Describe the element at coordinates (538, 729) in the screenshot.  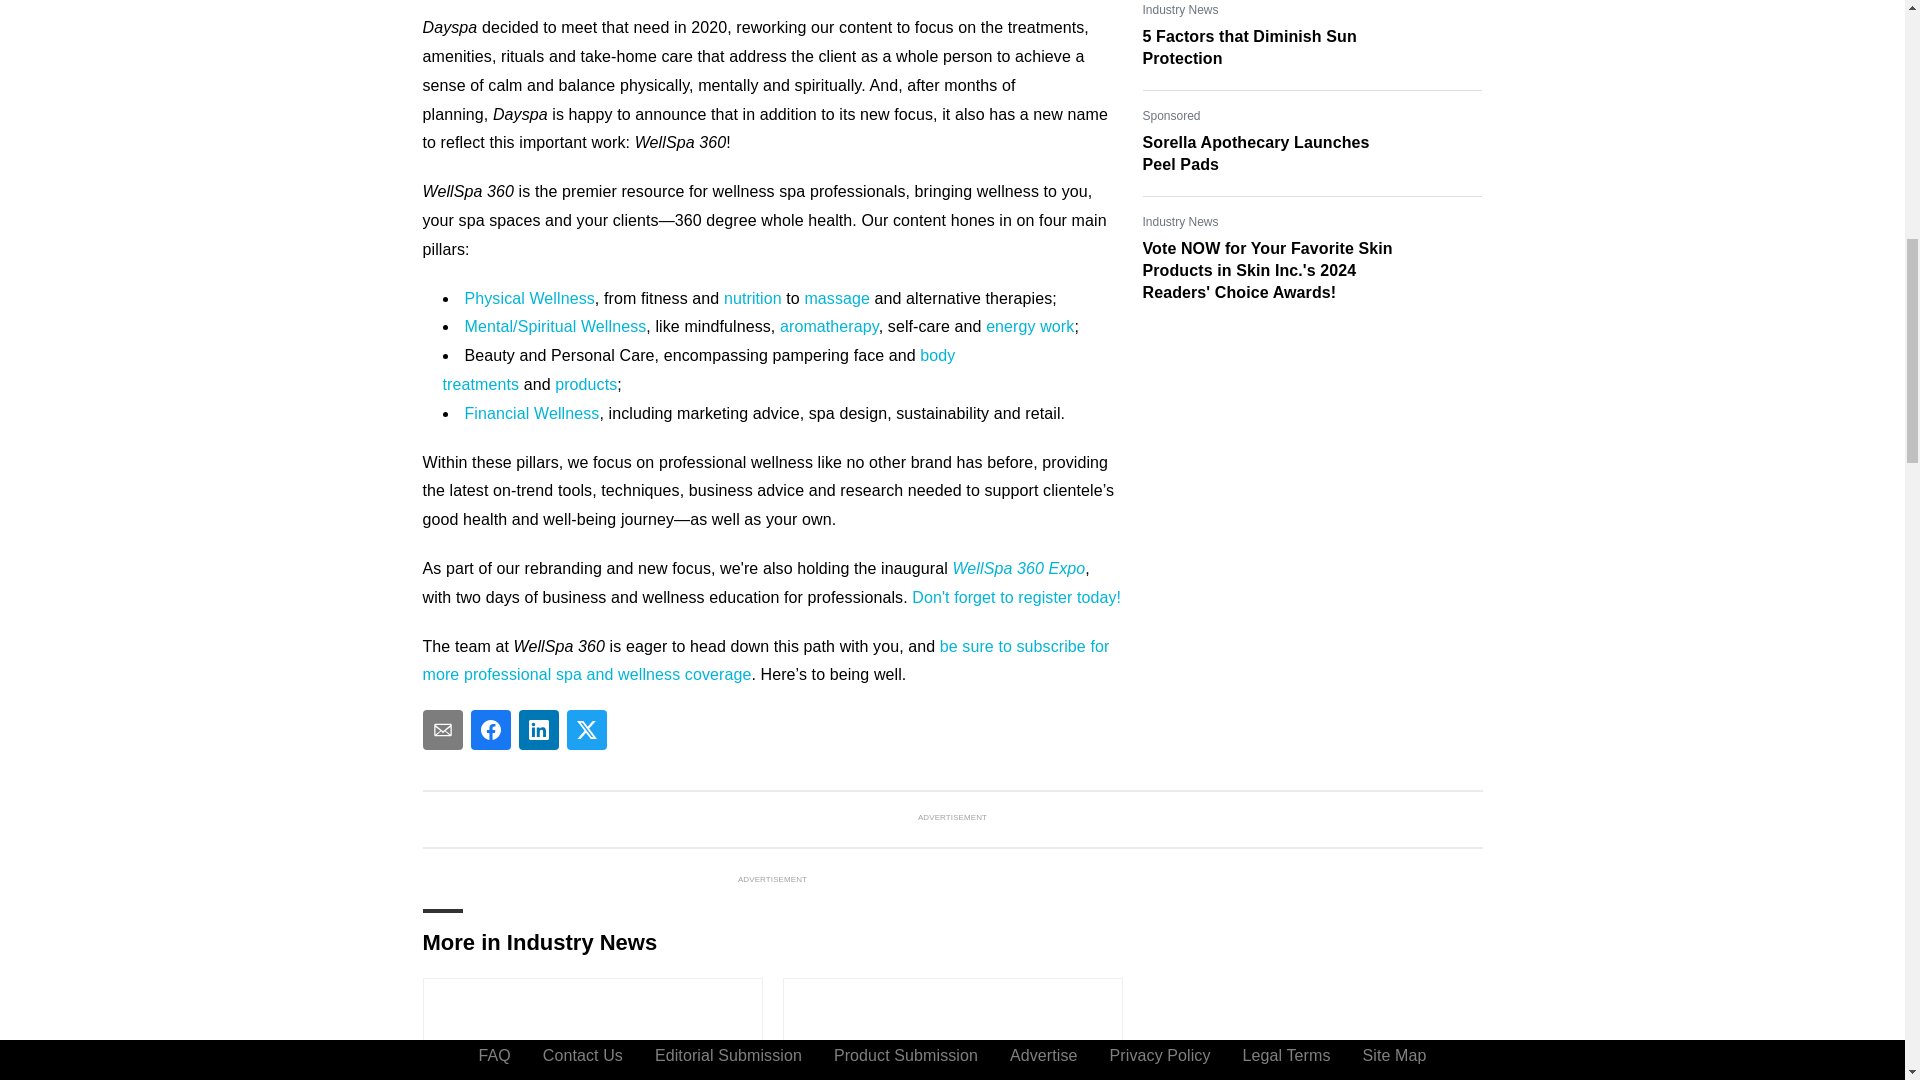
I see `Share To linkedin` at that location.